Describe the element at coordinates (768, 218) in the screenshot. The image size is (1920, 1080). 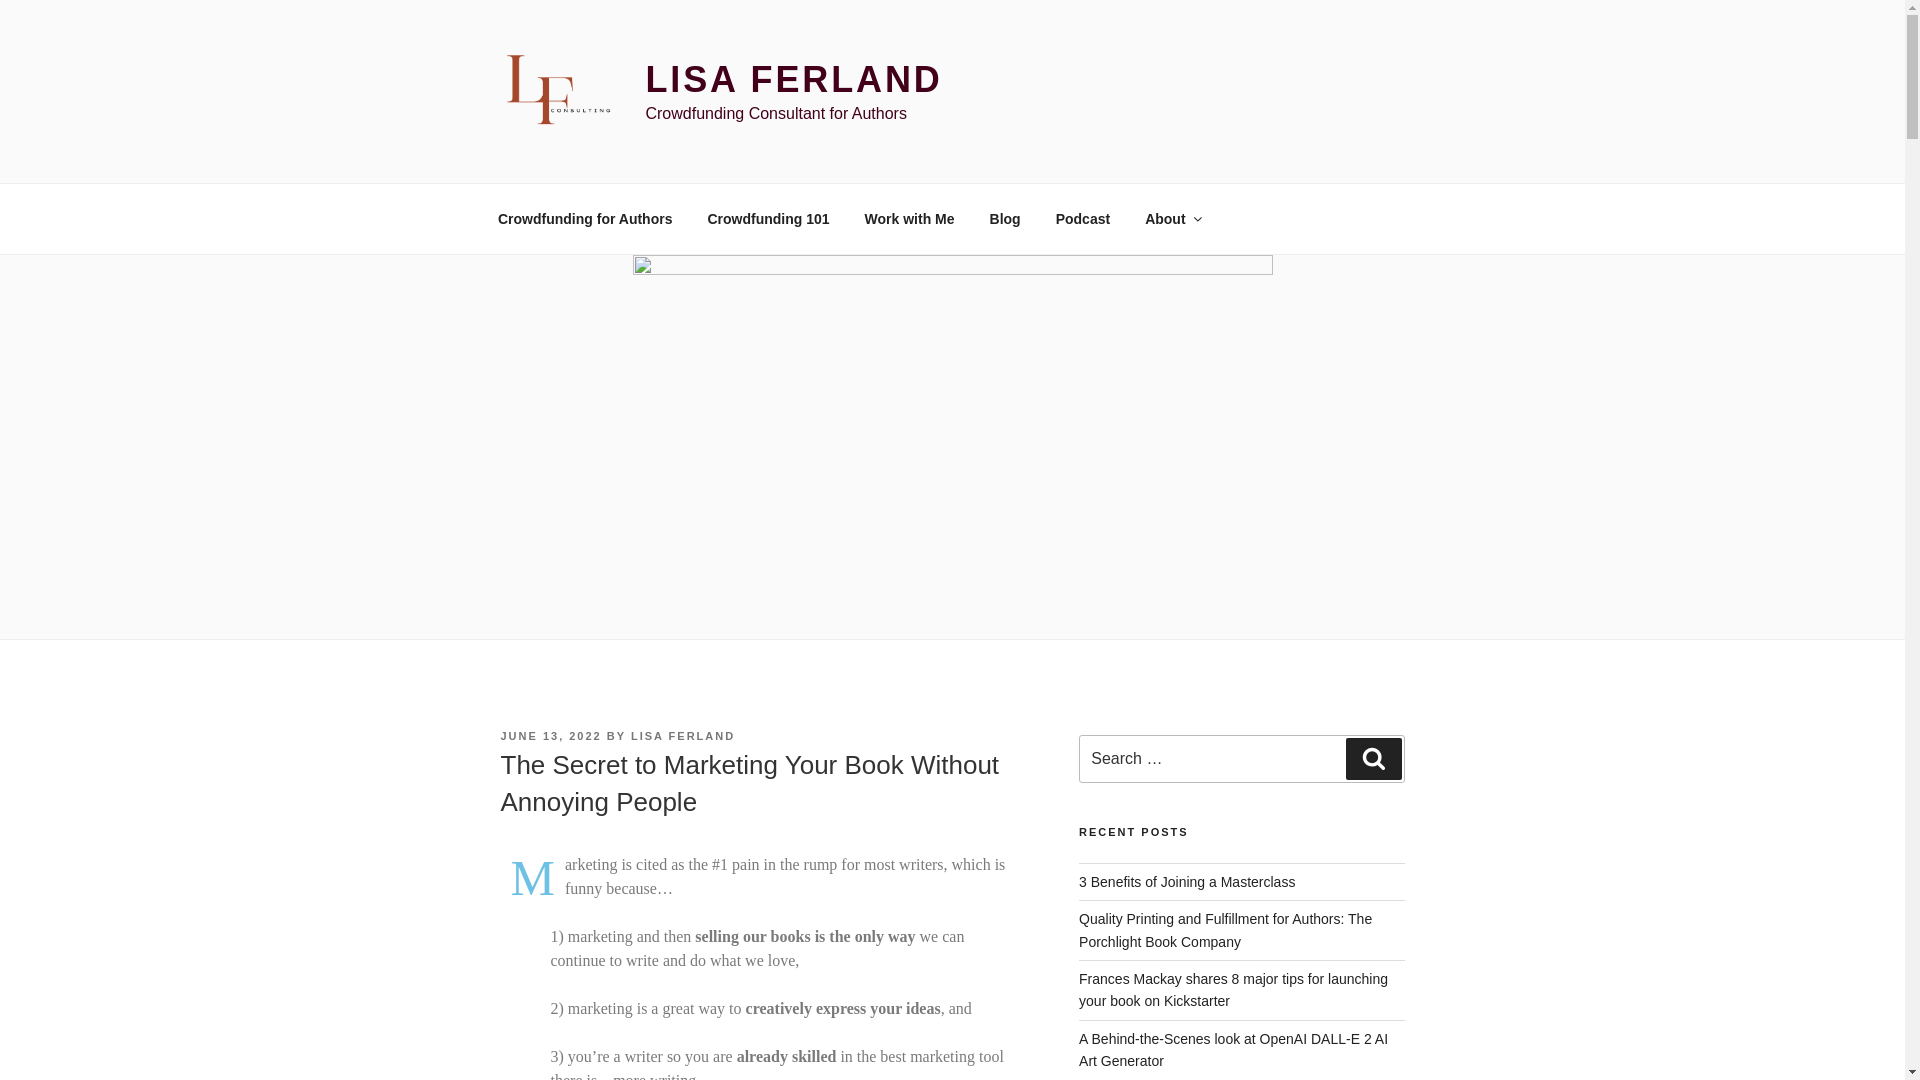
I see `Crowdfunding 101` at that location.